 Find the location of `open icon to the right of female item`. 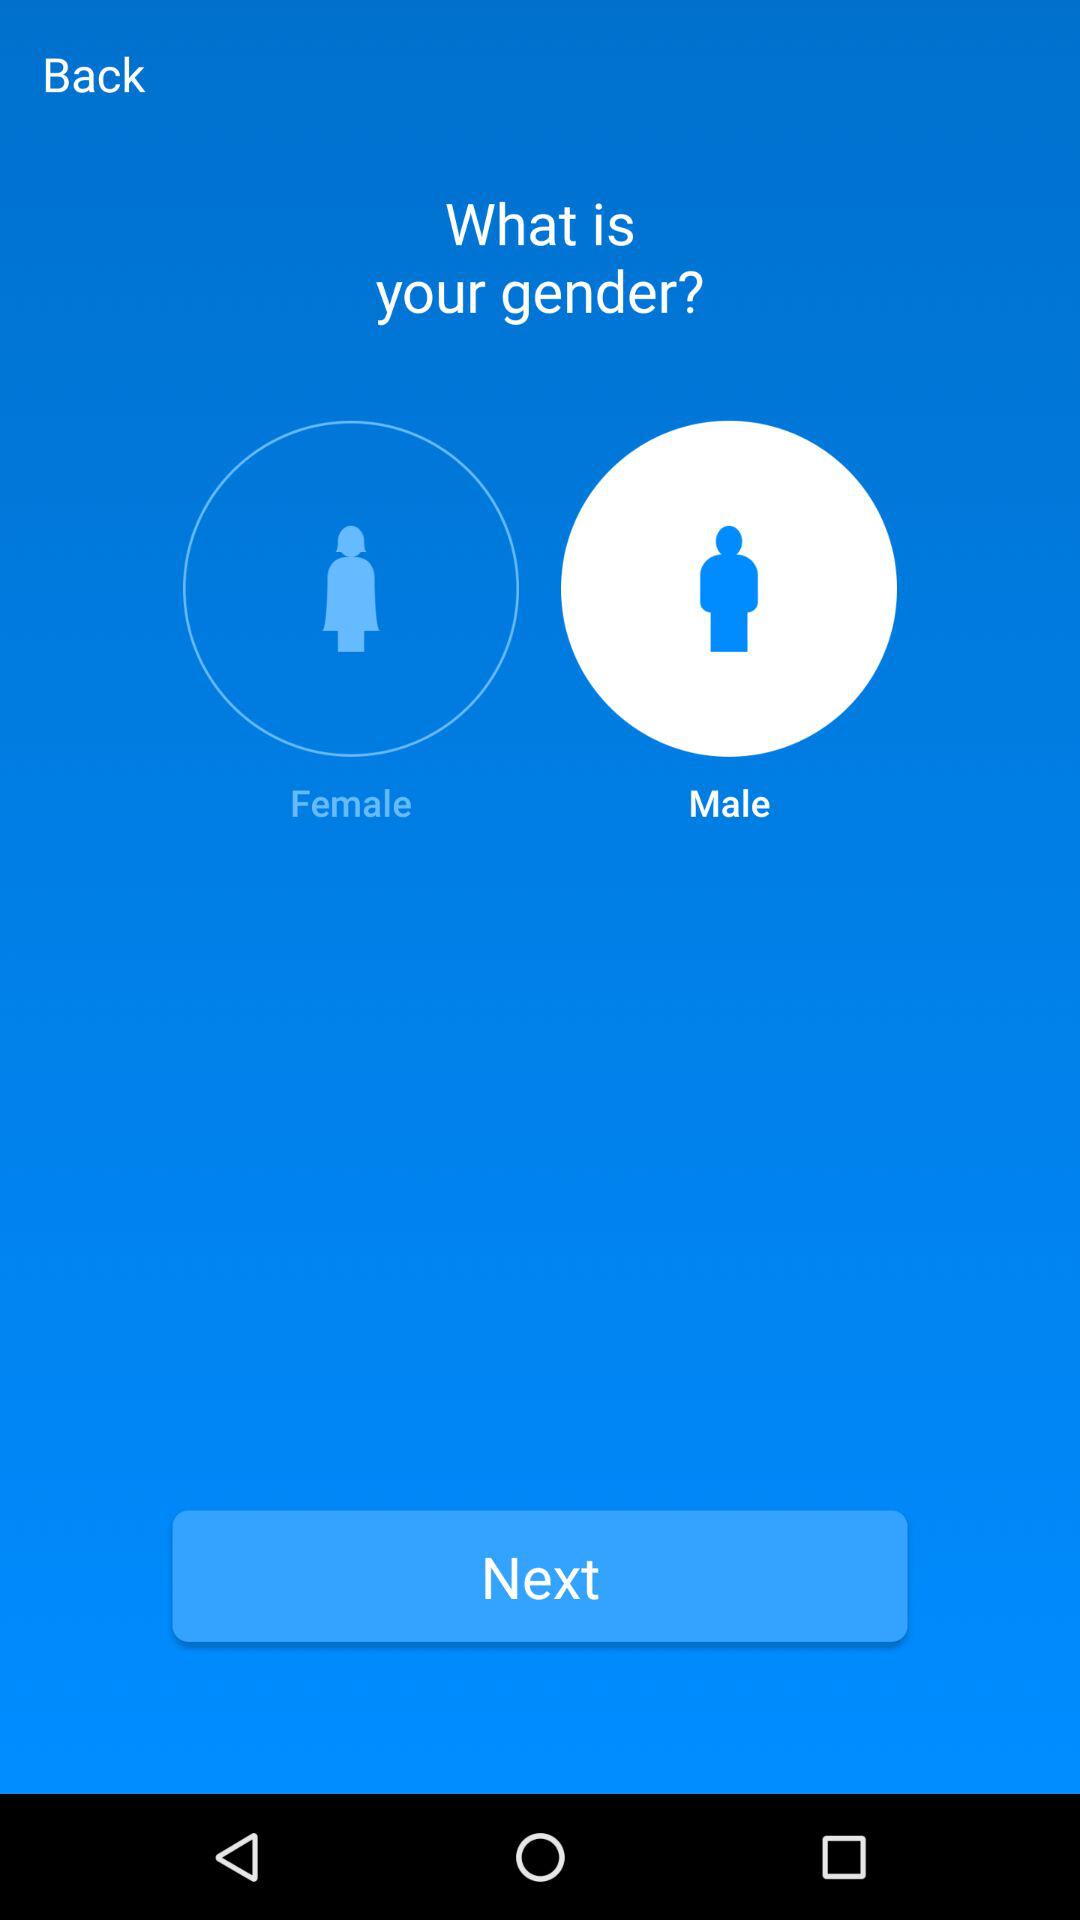

open icon to the right of female item is located at coordinates (729, 624).